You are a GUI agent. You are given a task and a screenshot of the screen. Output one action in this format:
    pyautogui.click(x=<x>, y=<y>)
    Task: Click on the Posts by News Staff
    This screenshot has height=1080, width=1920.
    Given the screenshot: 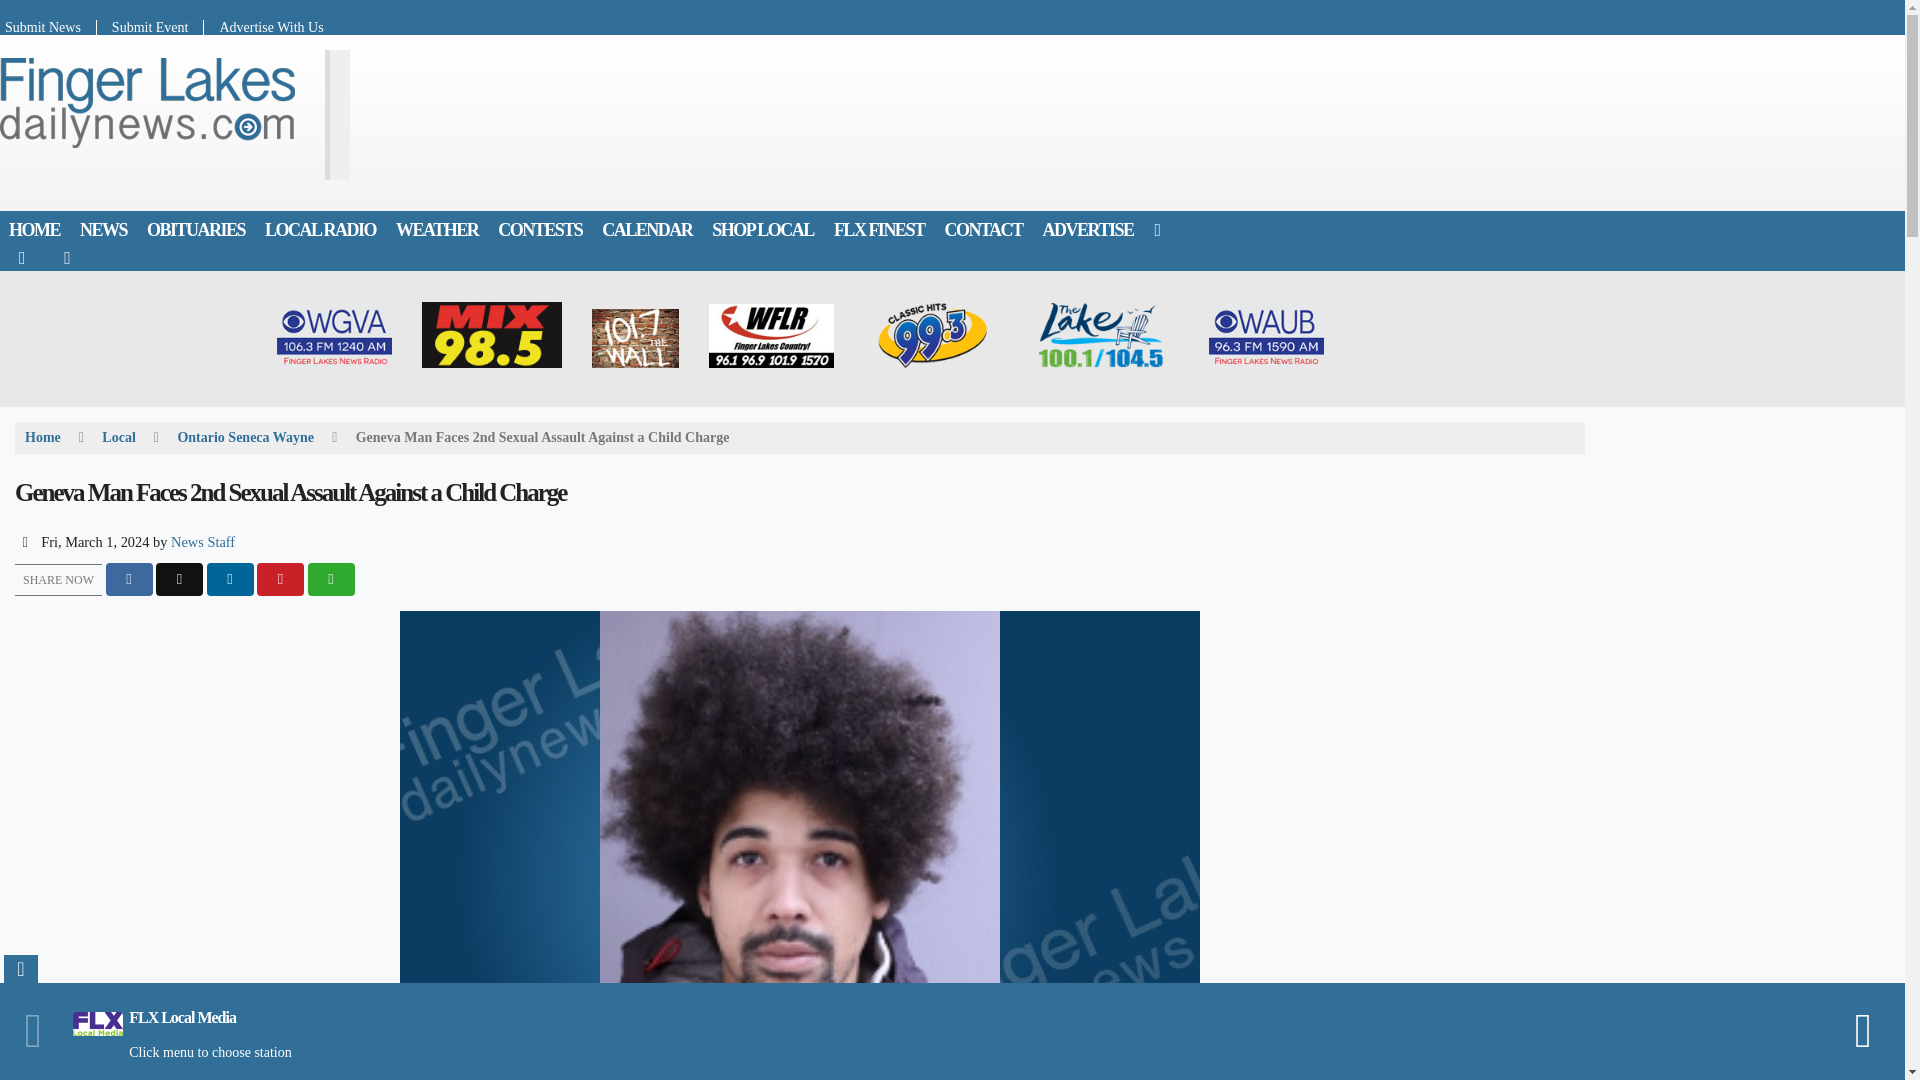 What is the action you would take?
    pyautogui.click(x=202, y=541)
    